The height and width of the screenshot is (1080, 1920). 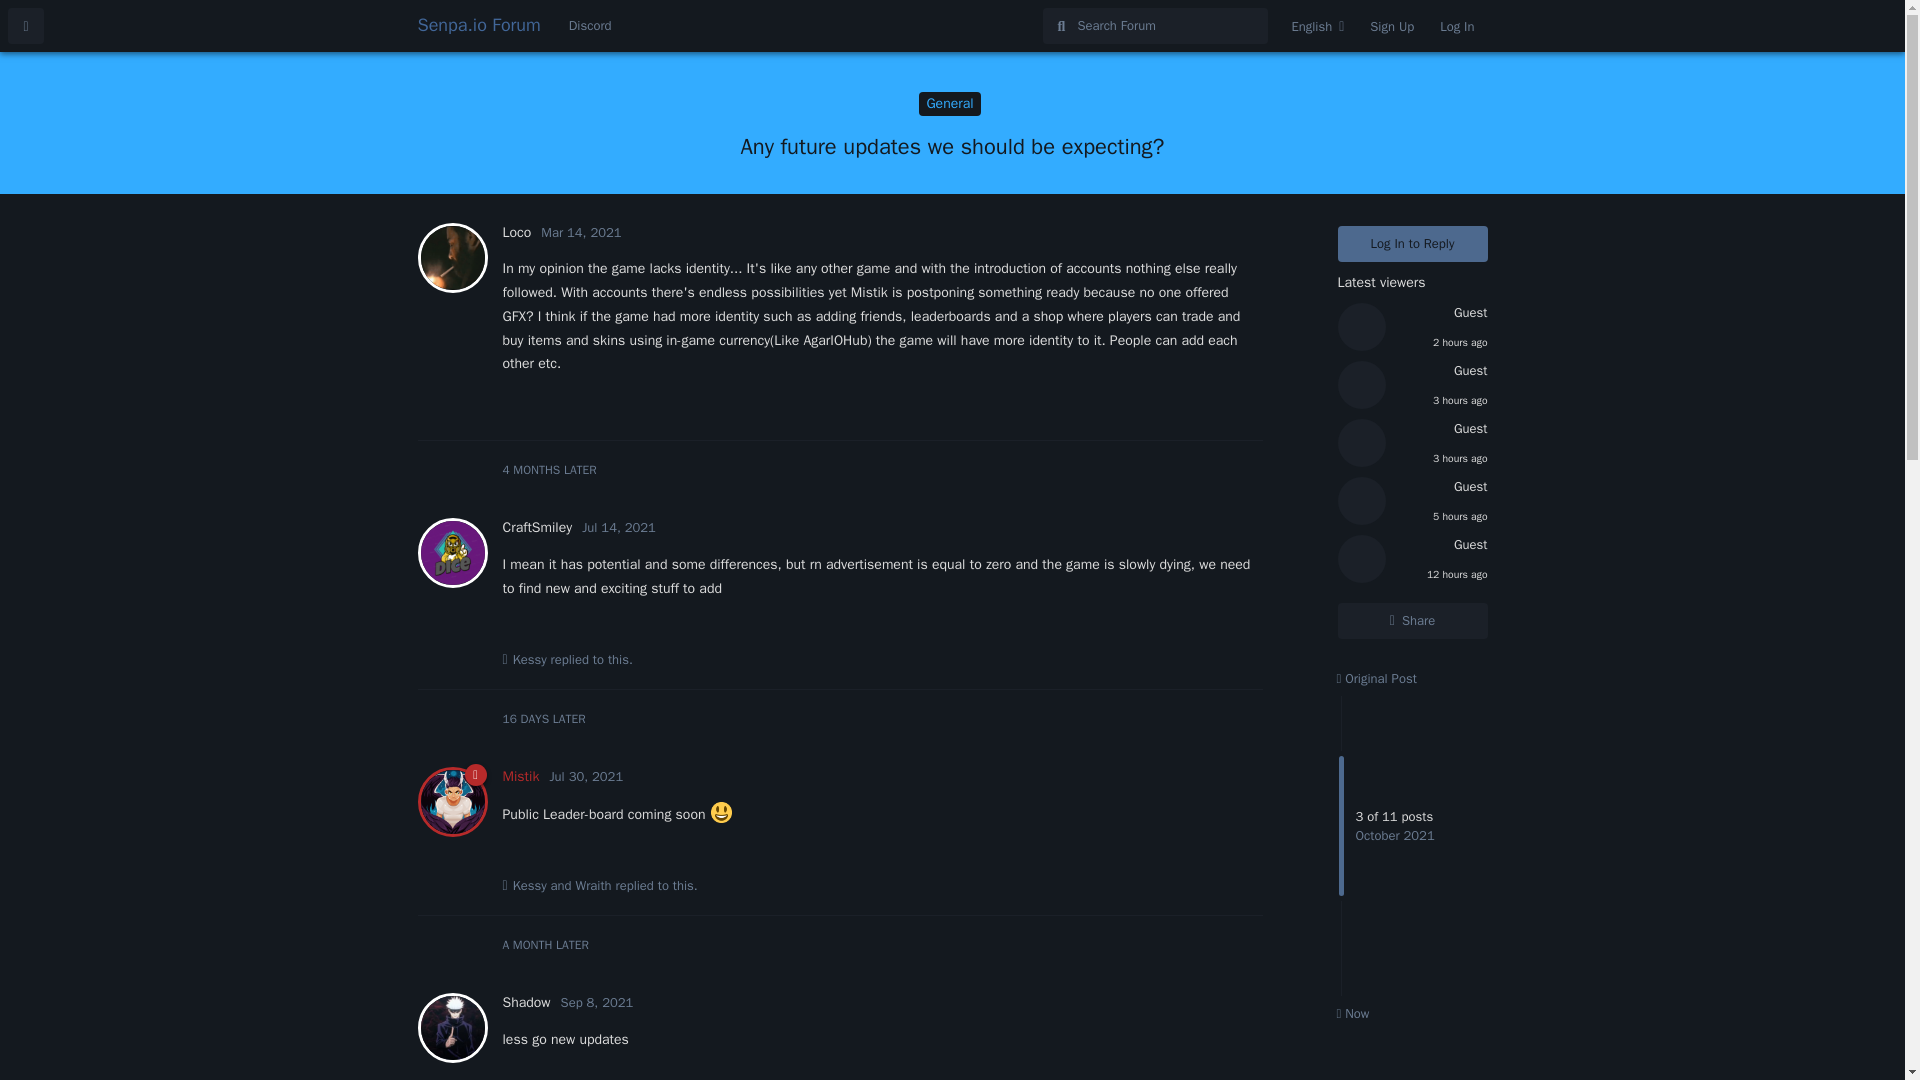 What do you see at coordinates (480, 24) in the screenshot?
I see `Senpa.io Forum` at bounding box center [480, 24].